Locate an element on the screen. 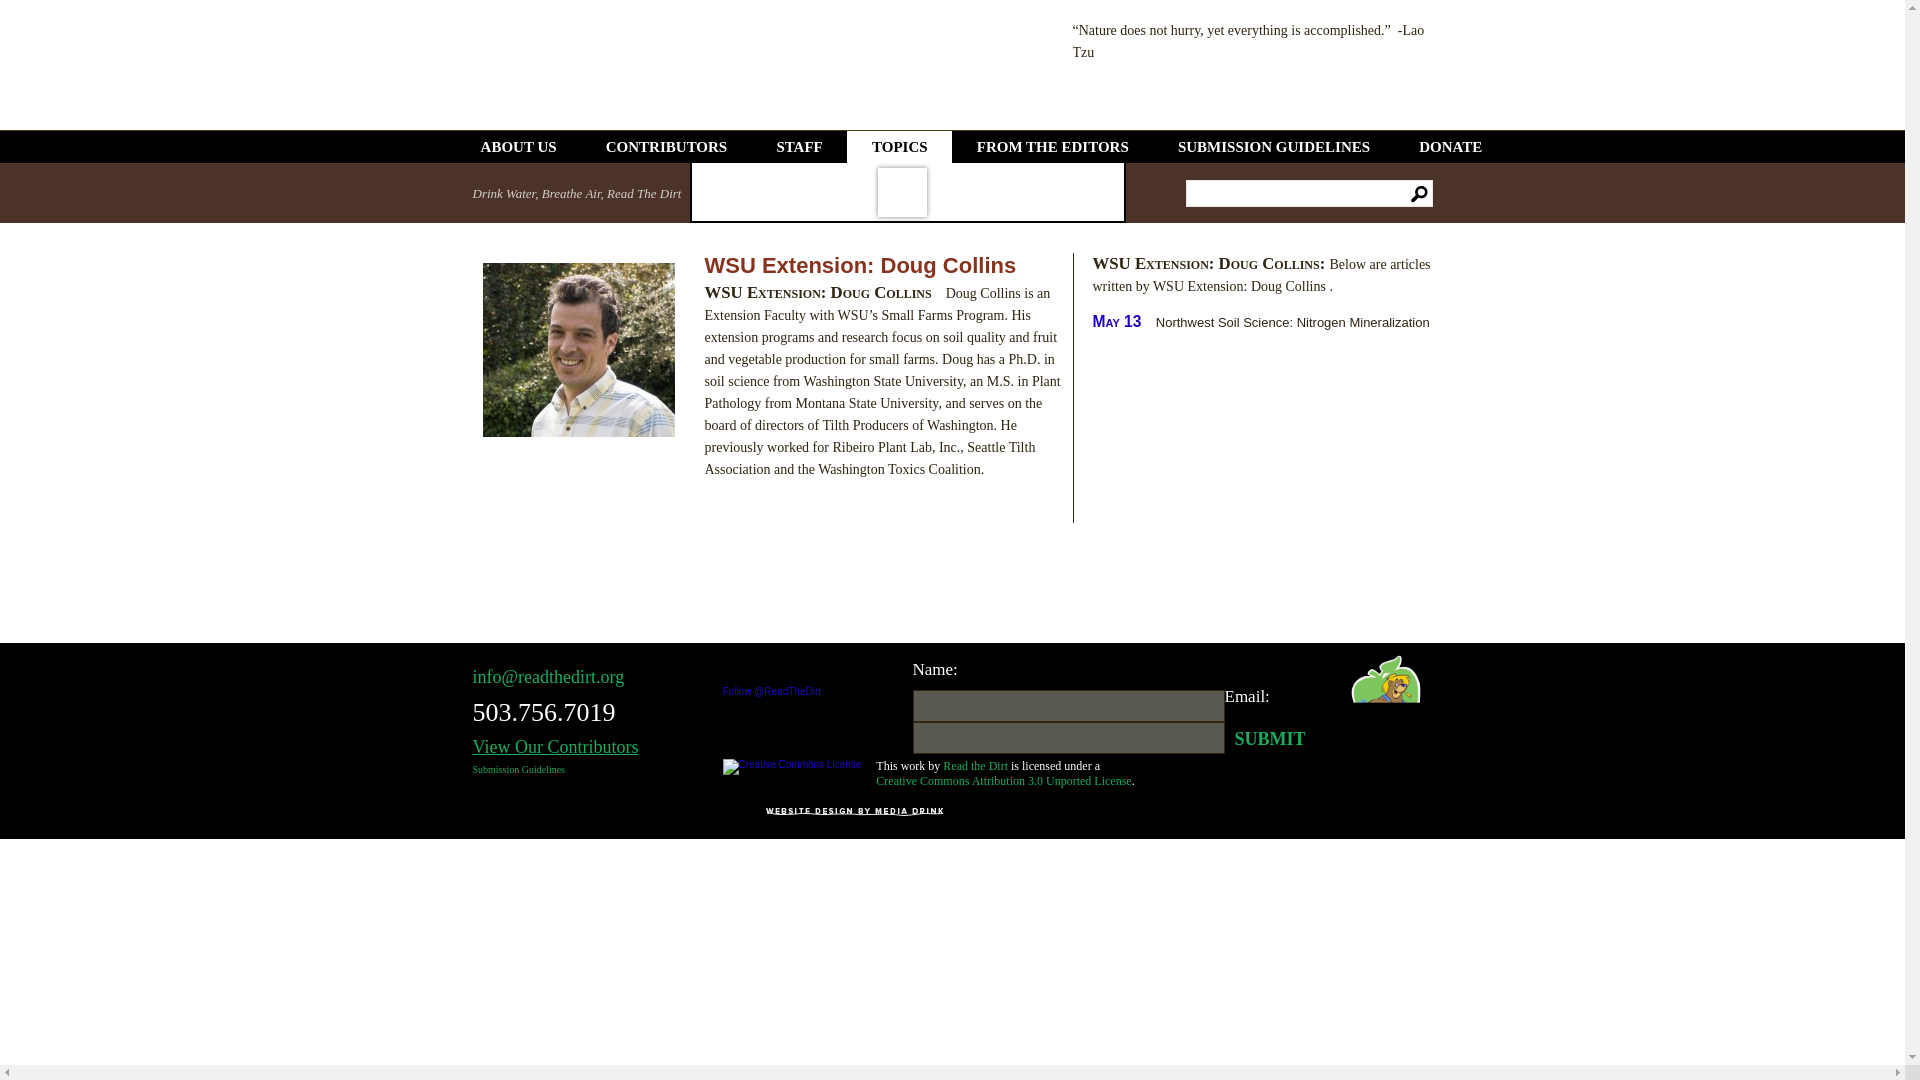 The width and height of the screenshot is (1920, 1080). DONATE is located at coordinates (1451, 146).